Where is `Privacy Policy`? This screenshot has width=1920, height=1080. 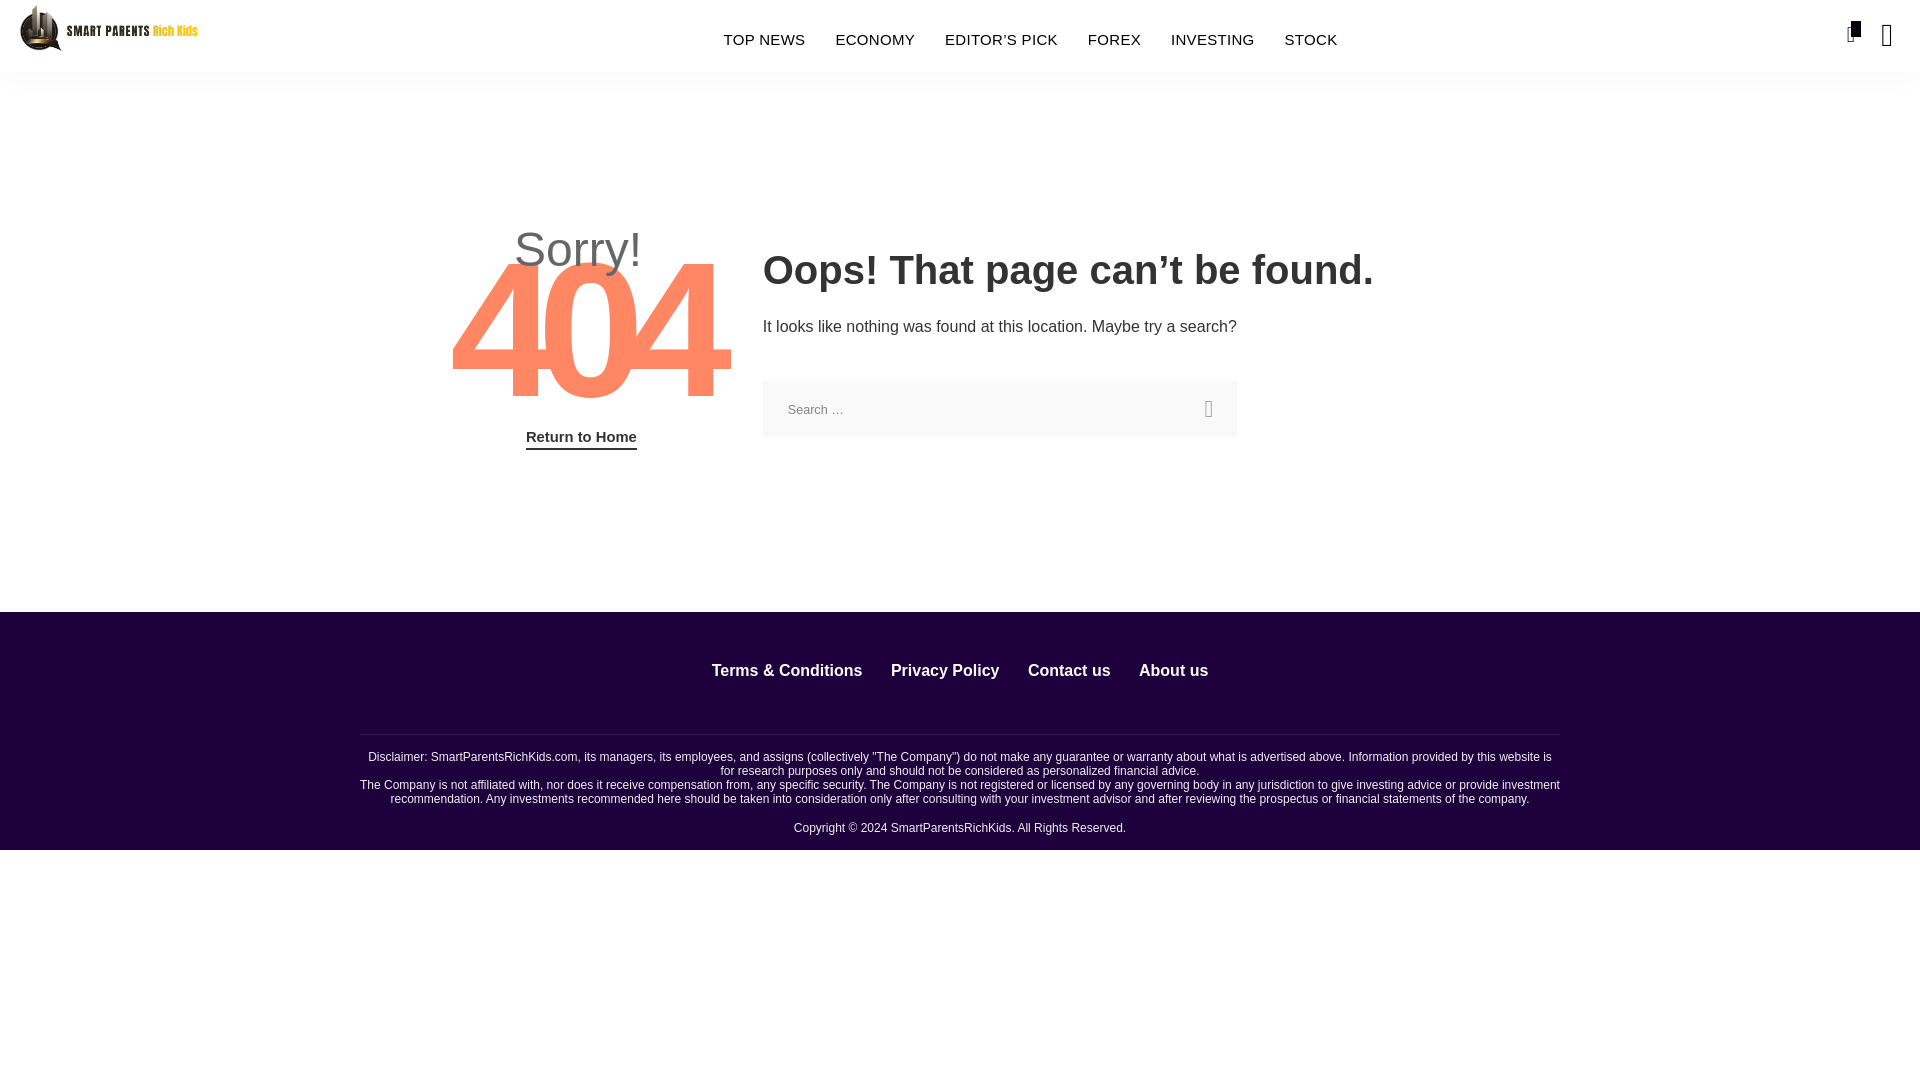 Privacy Policy is located at coordinates (945, 670).